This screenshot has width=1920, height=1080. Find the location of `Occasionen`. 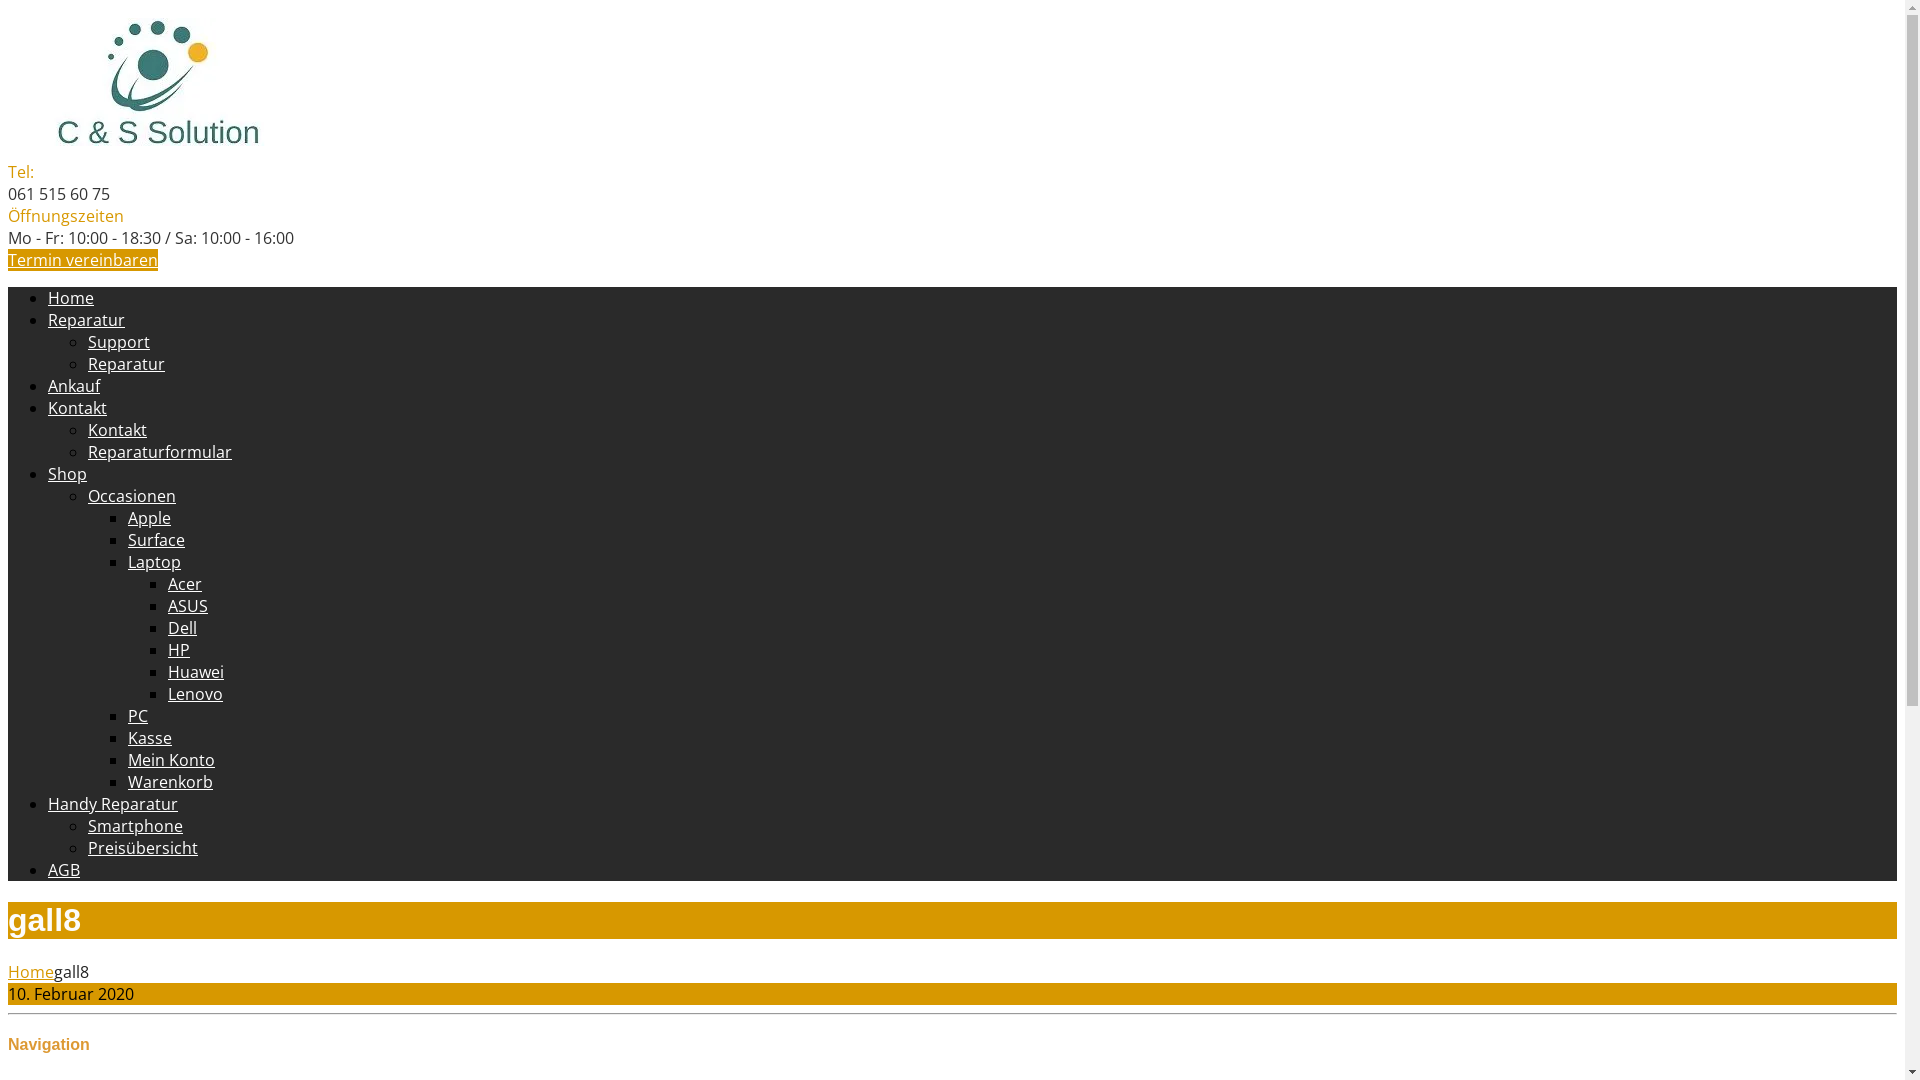

Occasionen is located at coordinates (132, 496).